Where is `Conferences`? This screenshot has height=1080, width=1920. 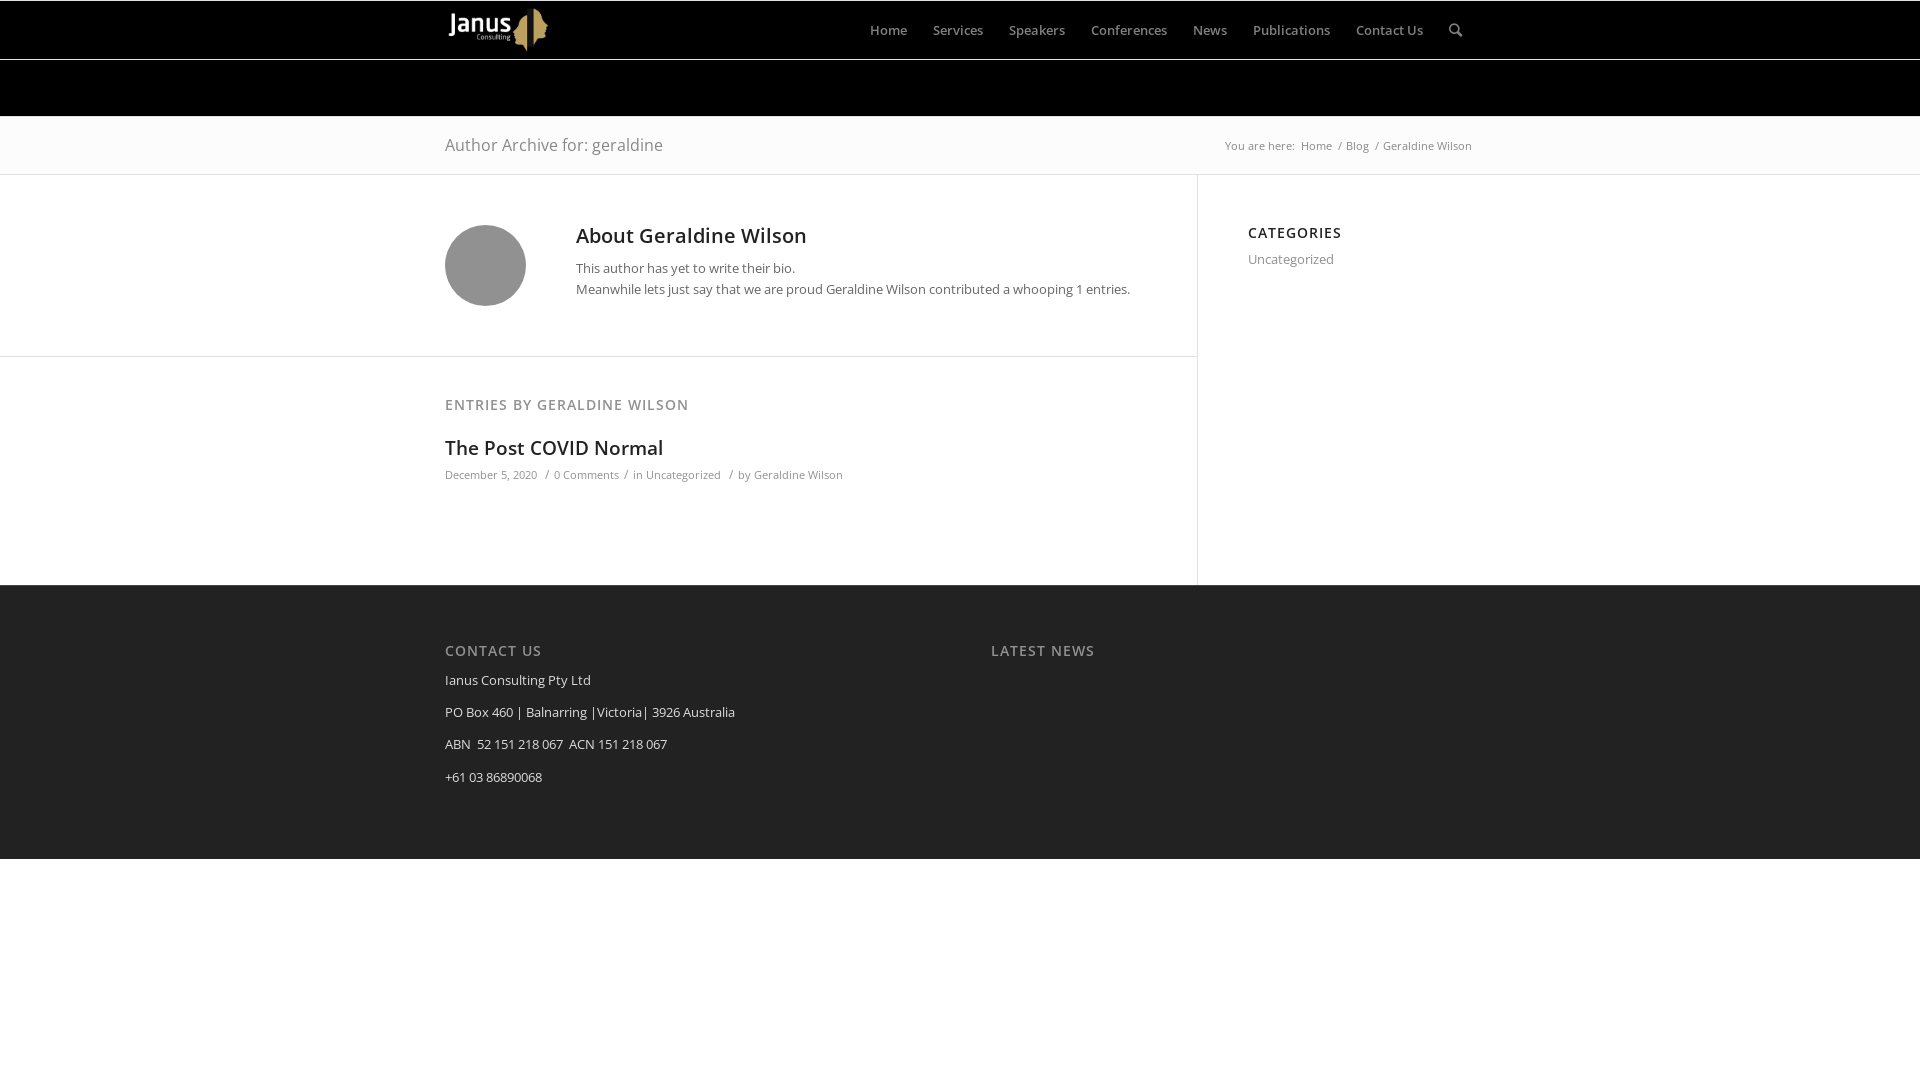 Conferences is located at coordinates (1129, 30).